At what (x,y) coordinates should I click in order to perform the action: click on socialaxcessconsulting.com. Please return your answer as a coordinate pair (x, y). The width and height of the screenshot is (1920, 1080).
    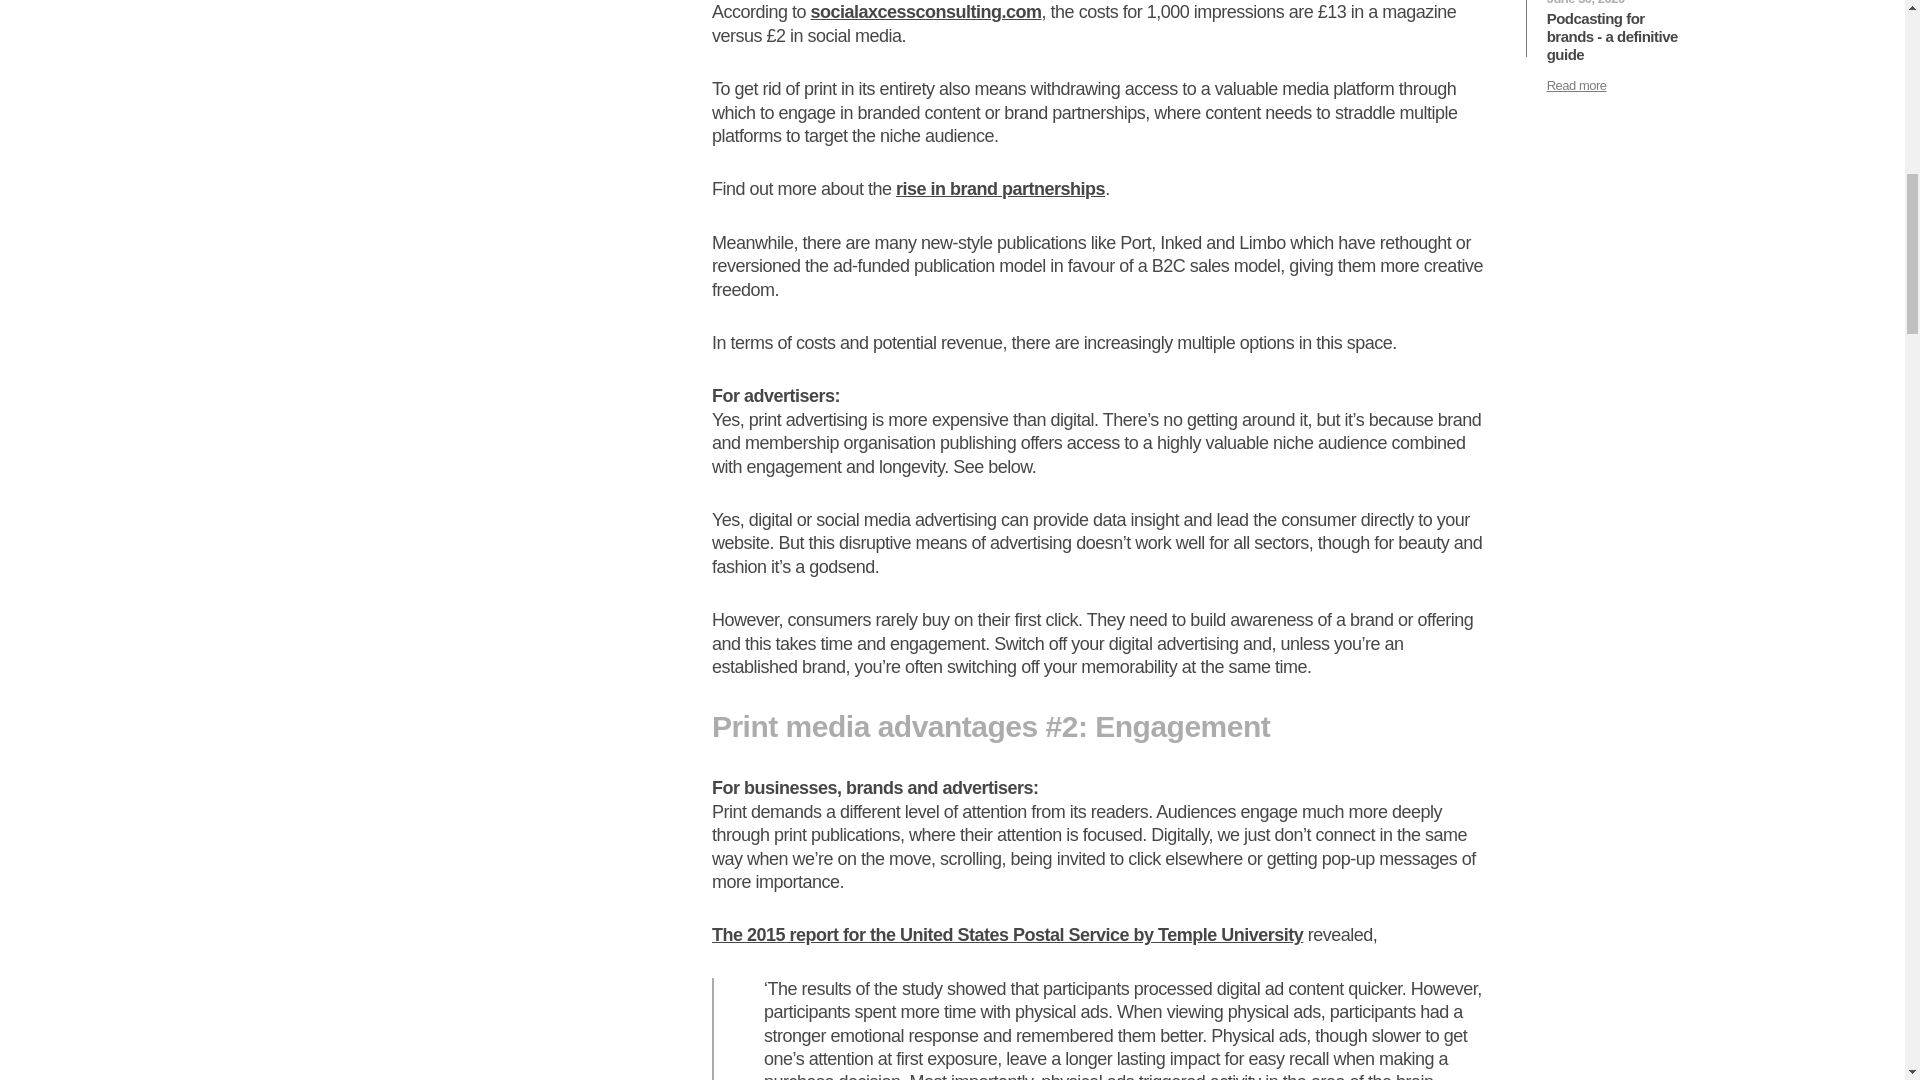
    Looking at the image, I should click on (925, 12).